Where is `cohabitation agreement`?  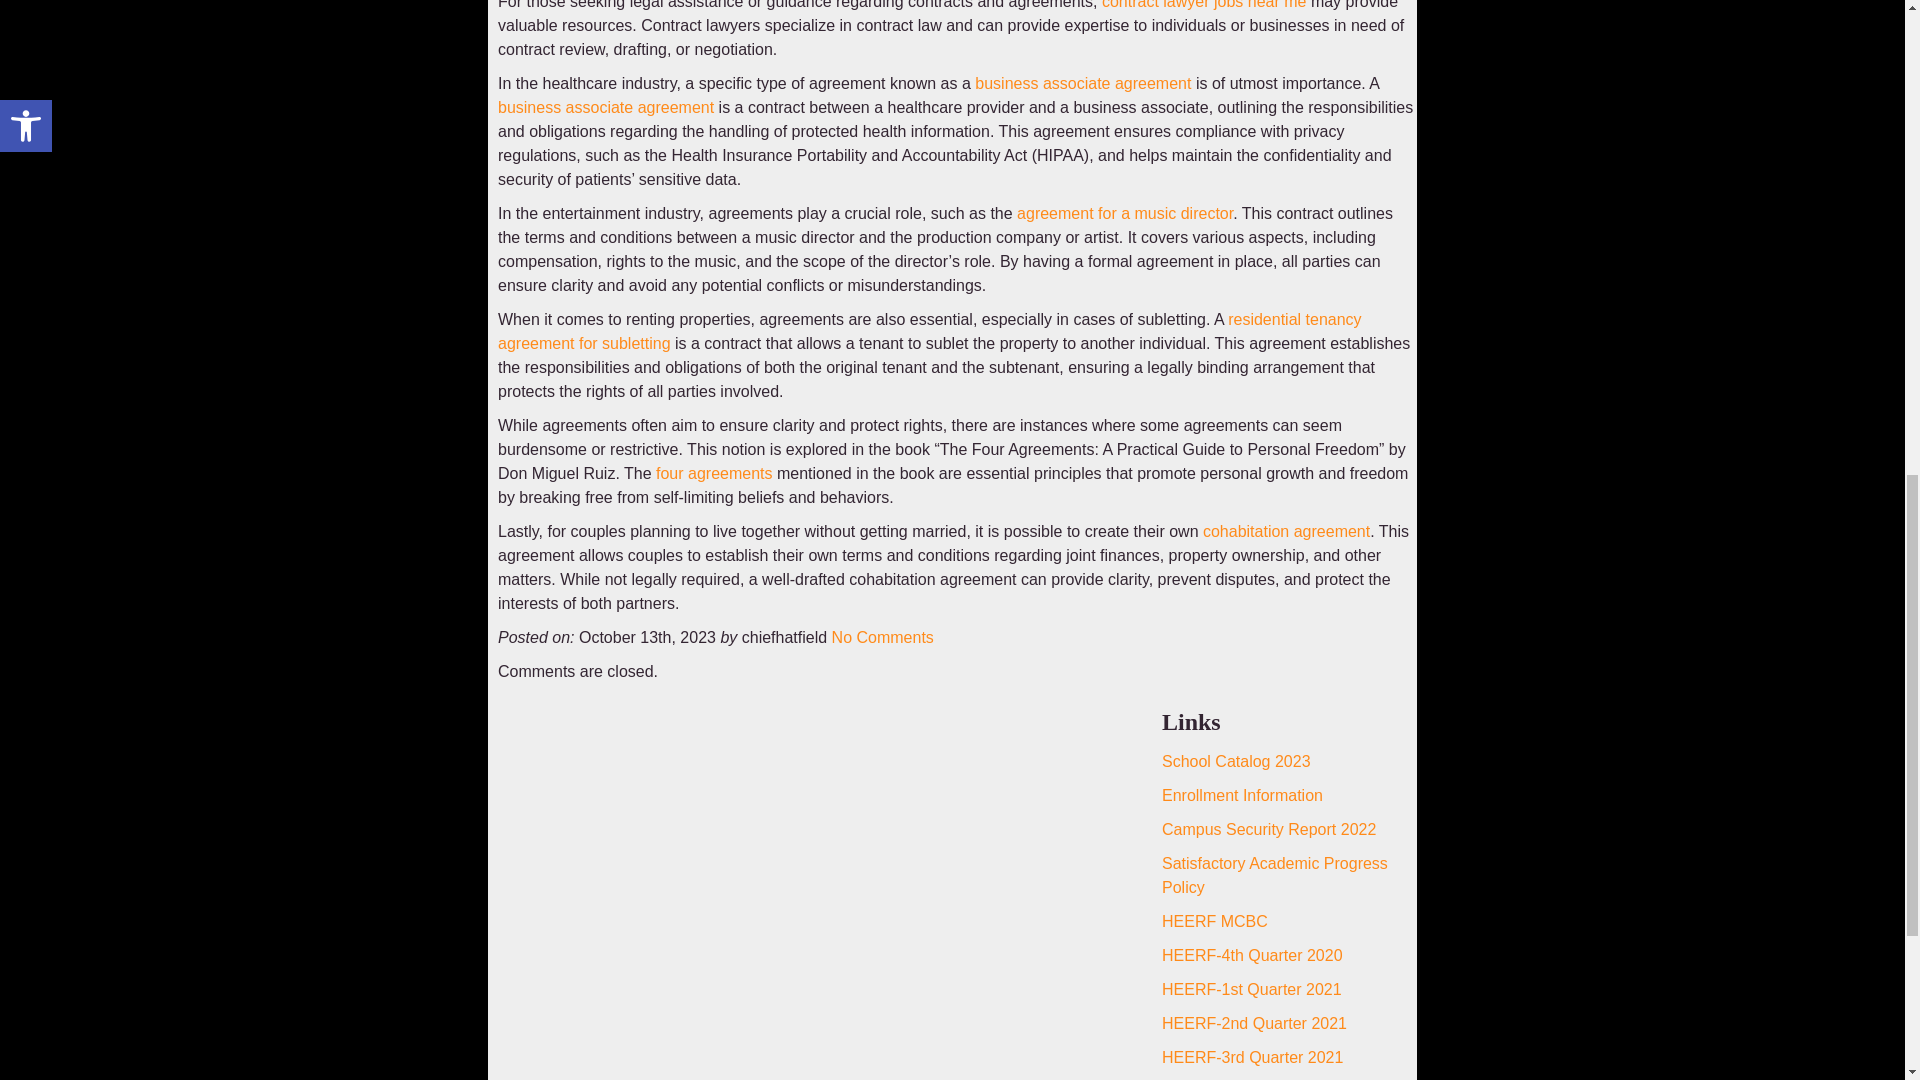
cohabitation agreement is located at coordinates (1286, 531).